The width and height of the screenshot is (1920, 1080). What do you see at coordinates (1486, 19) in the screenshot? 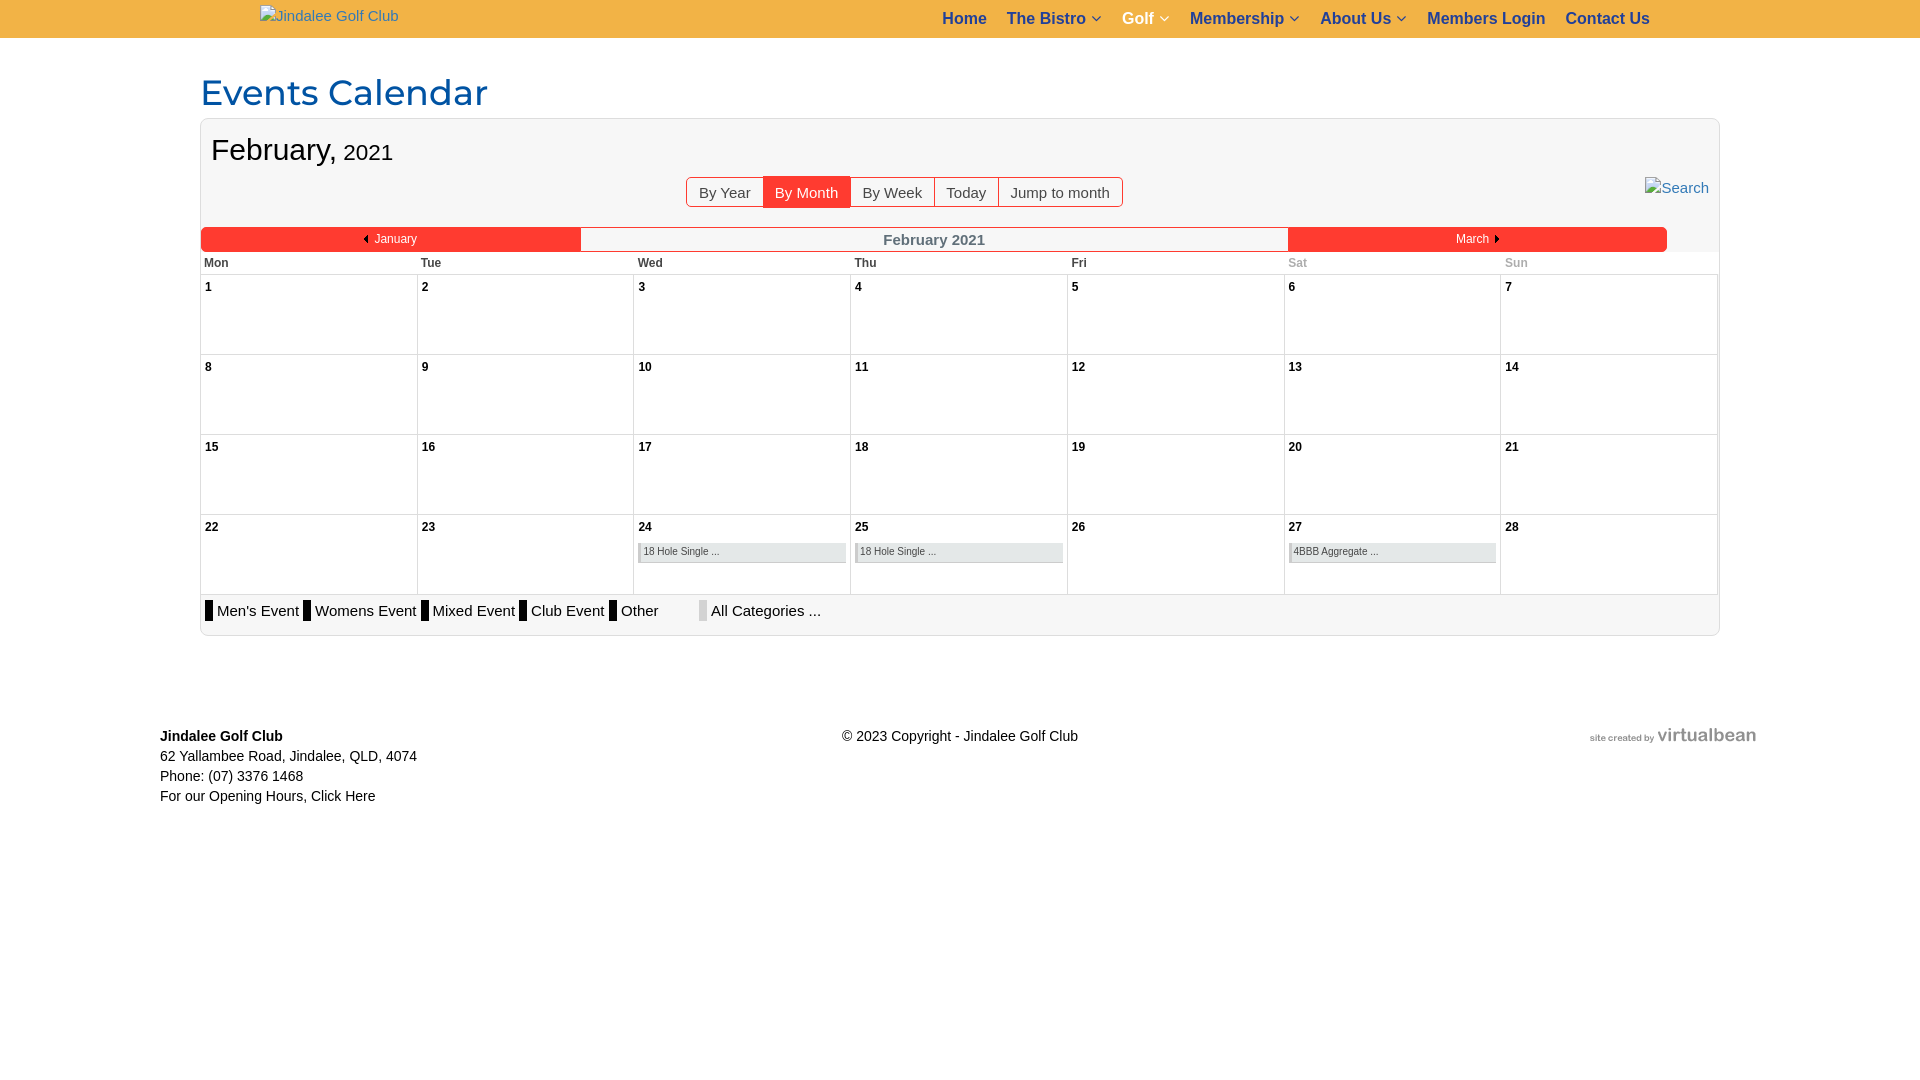
I see `Members Login` at bounding box center [1486, 19].